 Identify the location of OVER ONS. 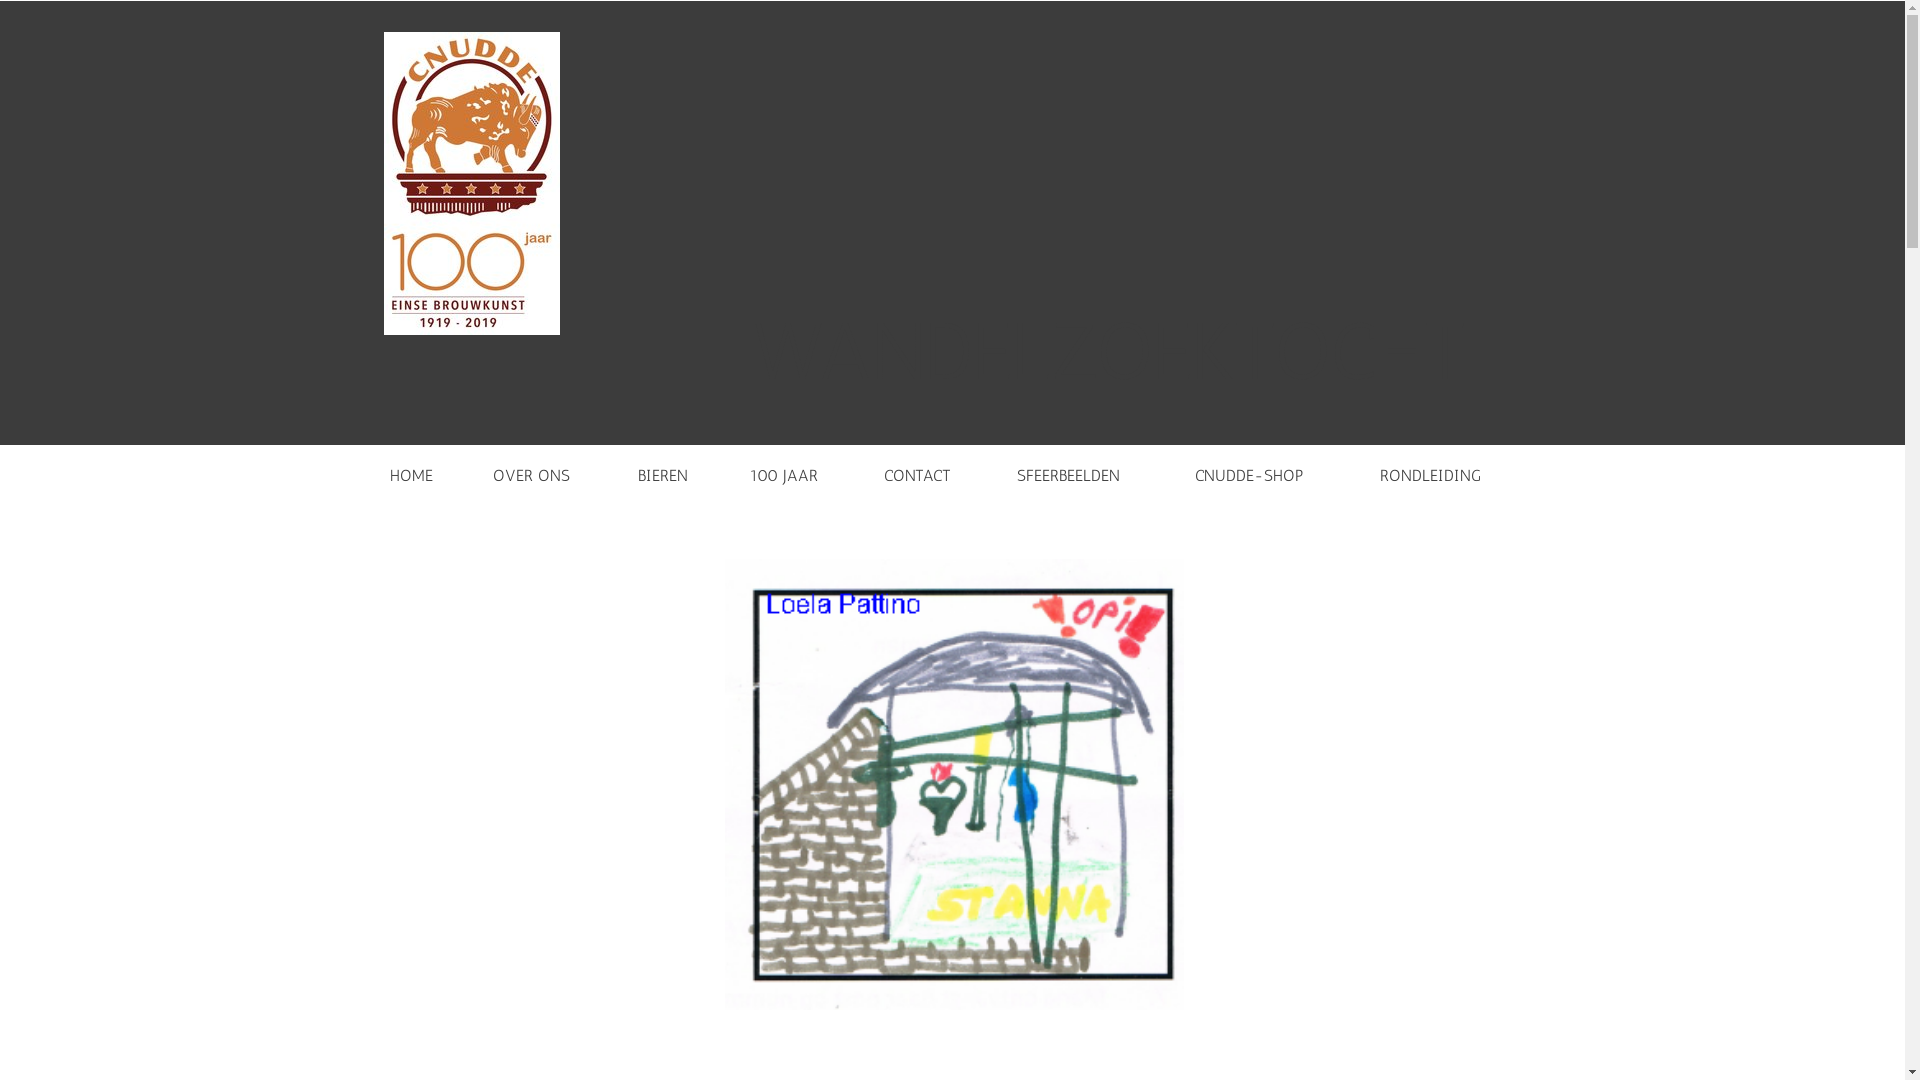
(546, 470).